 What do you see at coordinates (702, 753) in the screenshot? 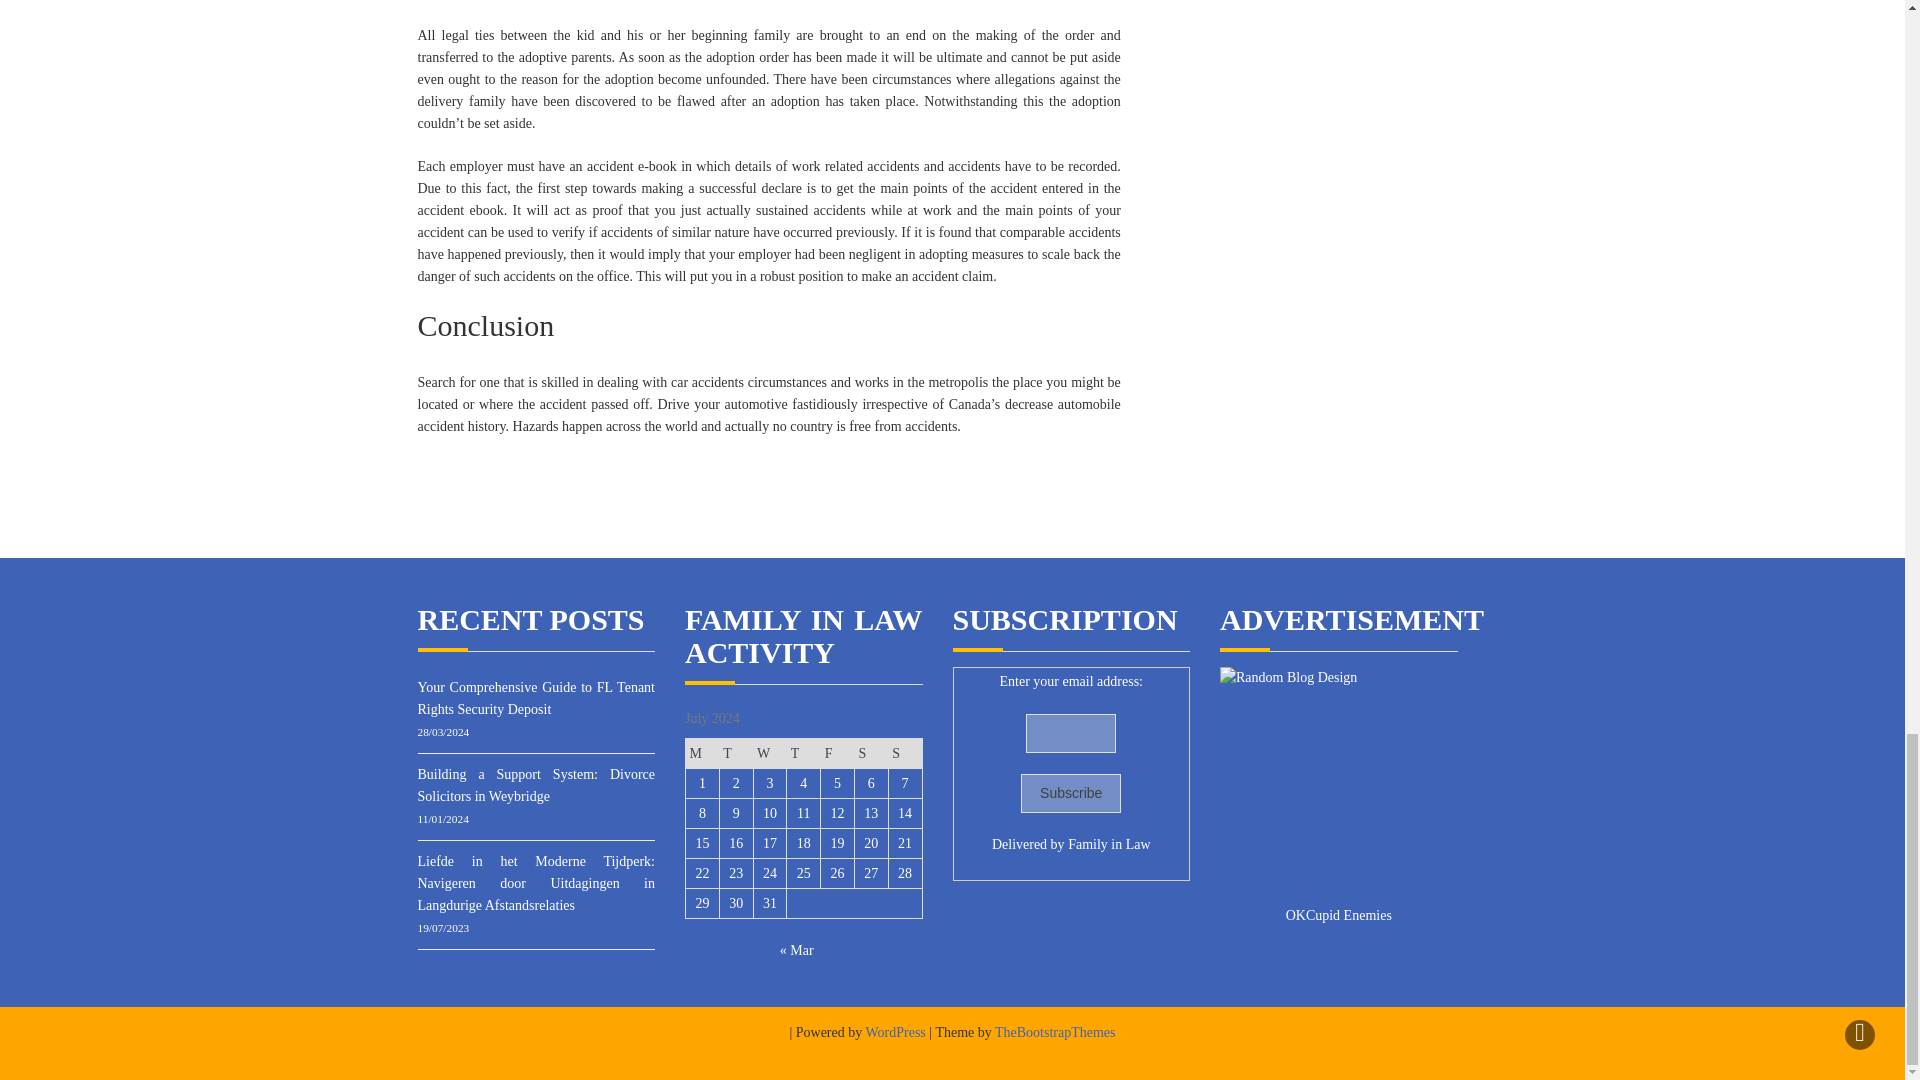
I see `Monday` at bounding box center [702, 753].